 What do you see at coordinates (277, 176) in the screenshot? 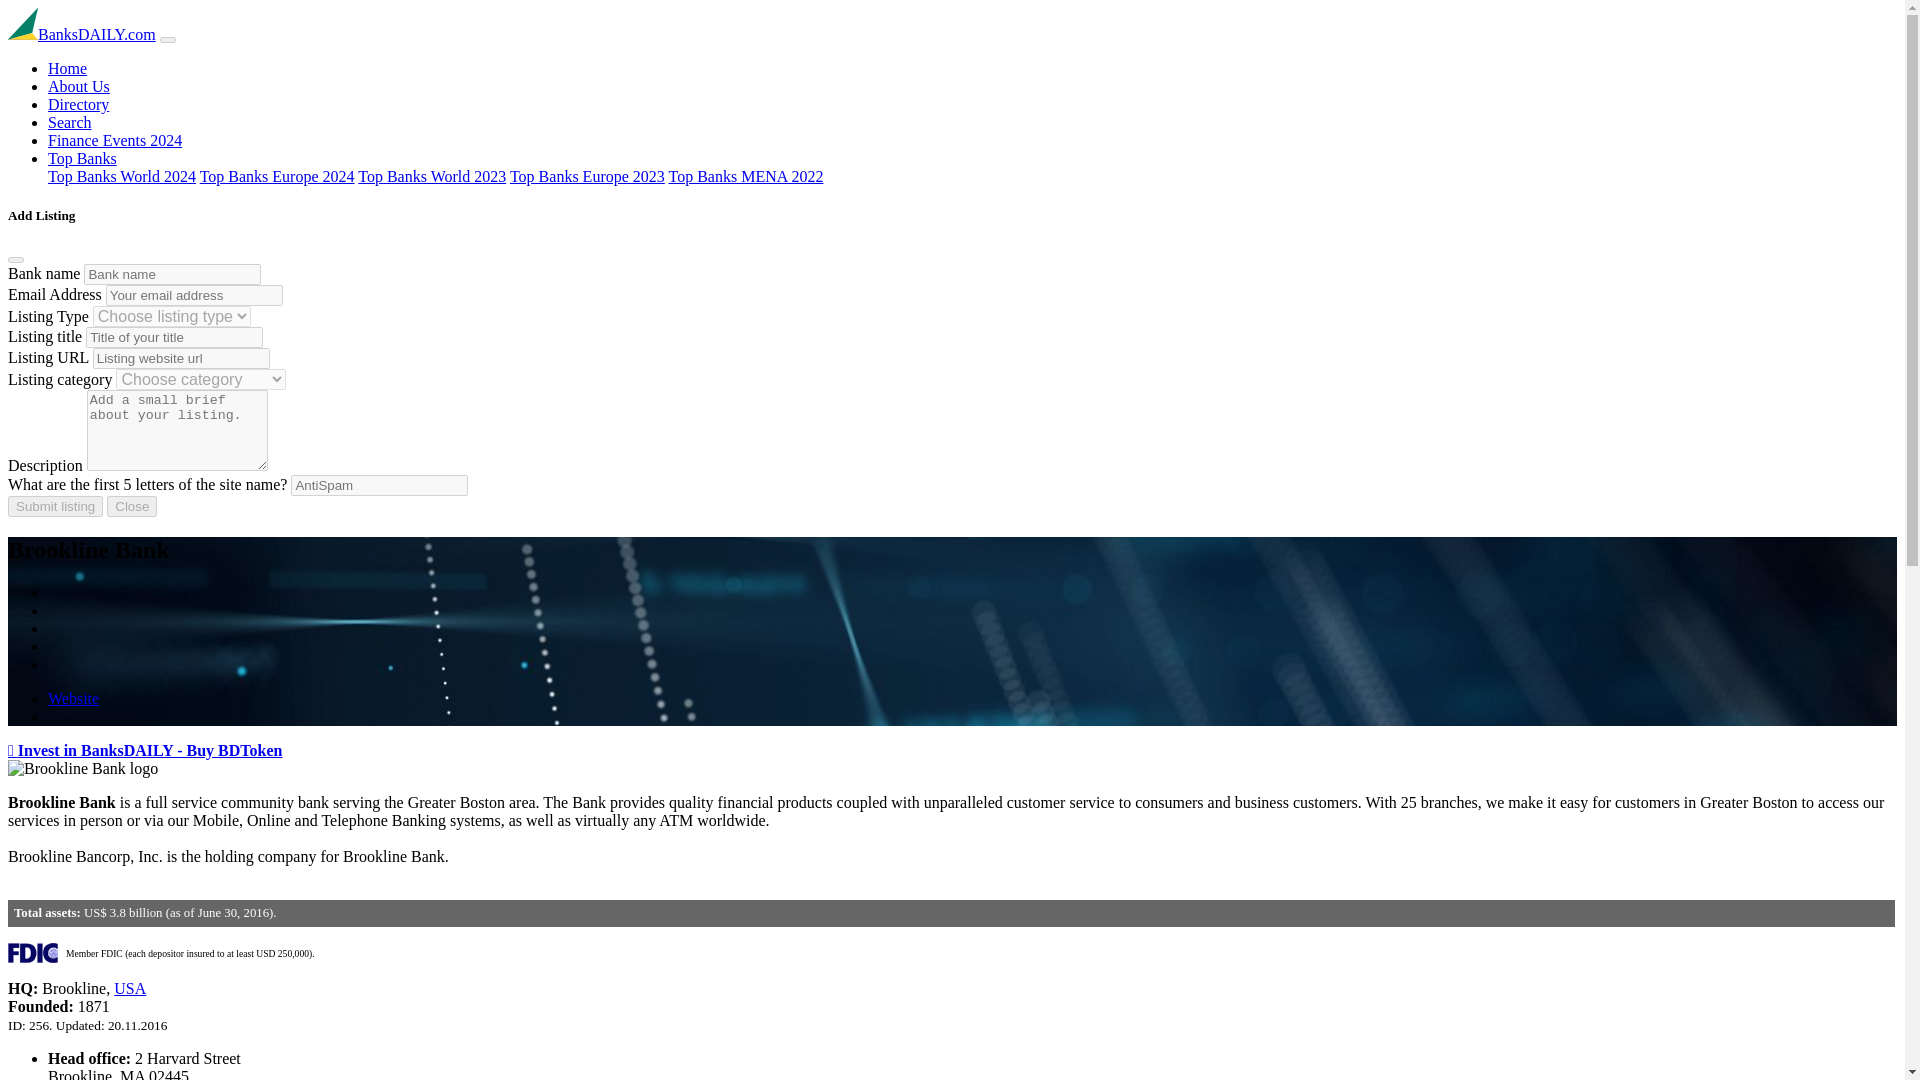
I see `Top Banks Europe 2024` at bounding box center [277, 176].